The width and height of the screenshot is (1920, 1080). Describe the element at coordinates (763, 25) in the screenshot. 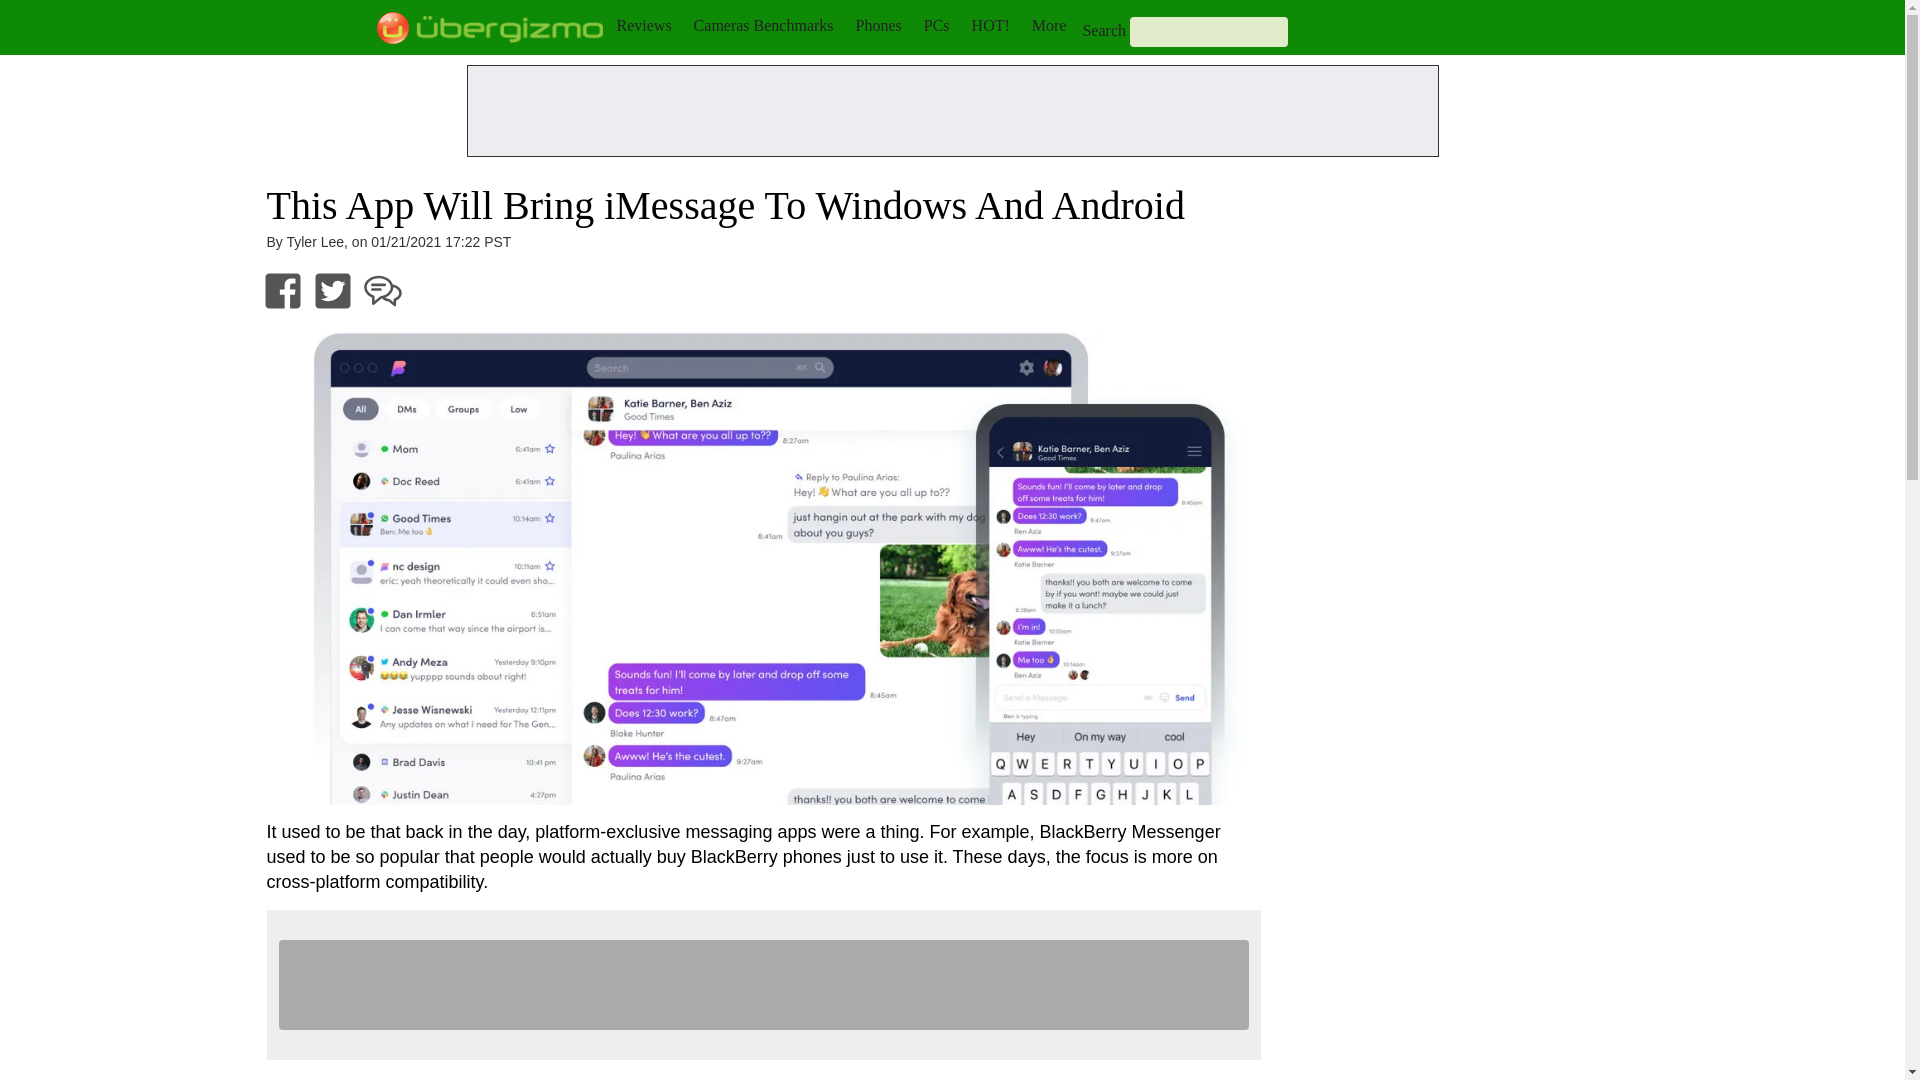

I see `Cameras Benchmarks` at that location.